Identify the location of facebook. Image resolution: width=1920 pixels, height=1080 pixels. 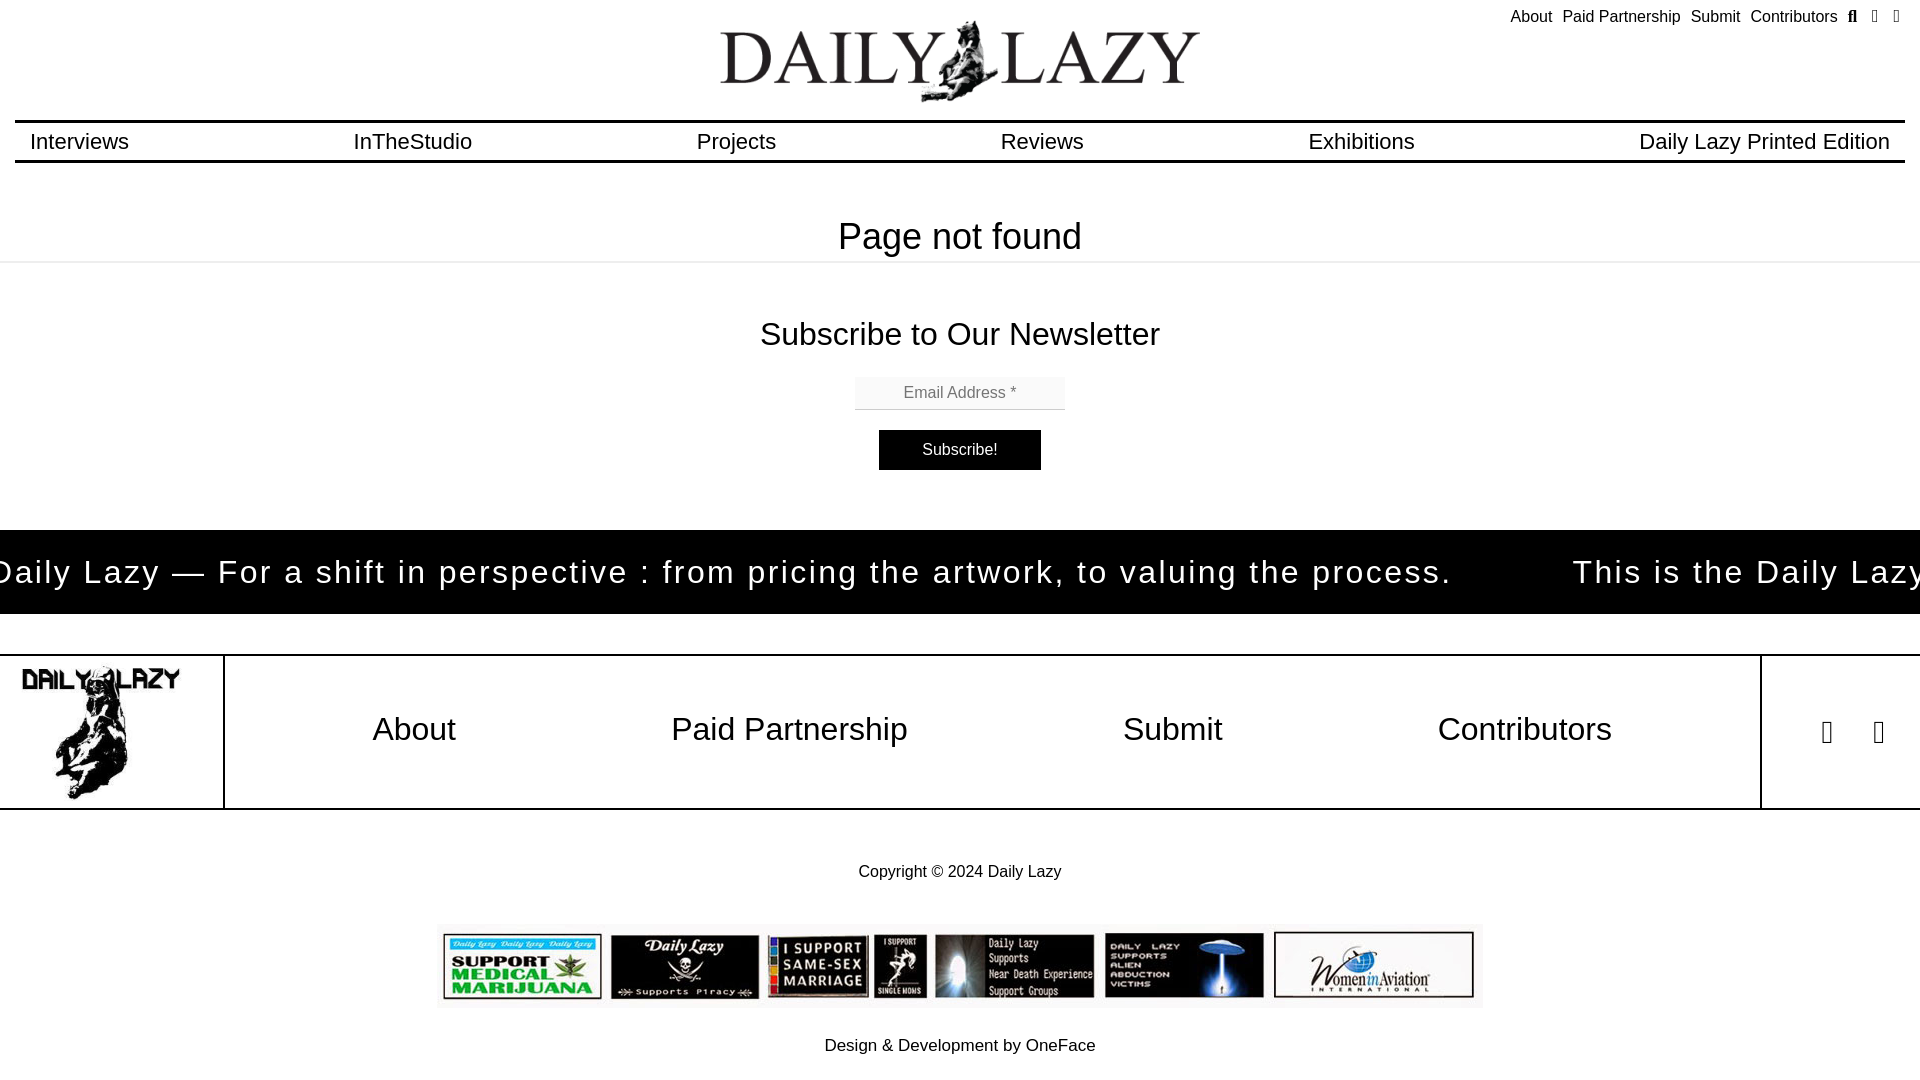
(1876, 16).